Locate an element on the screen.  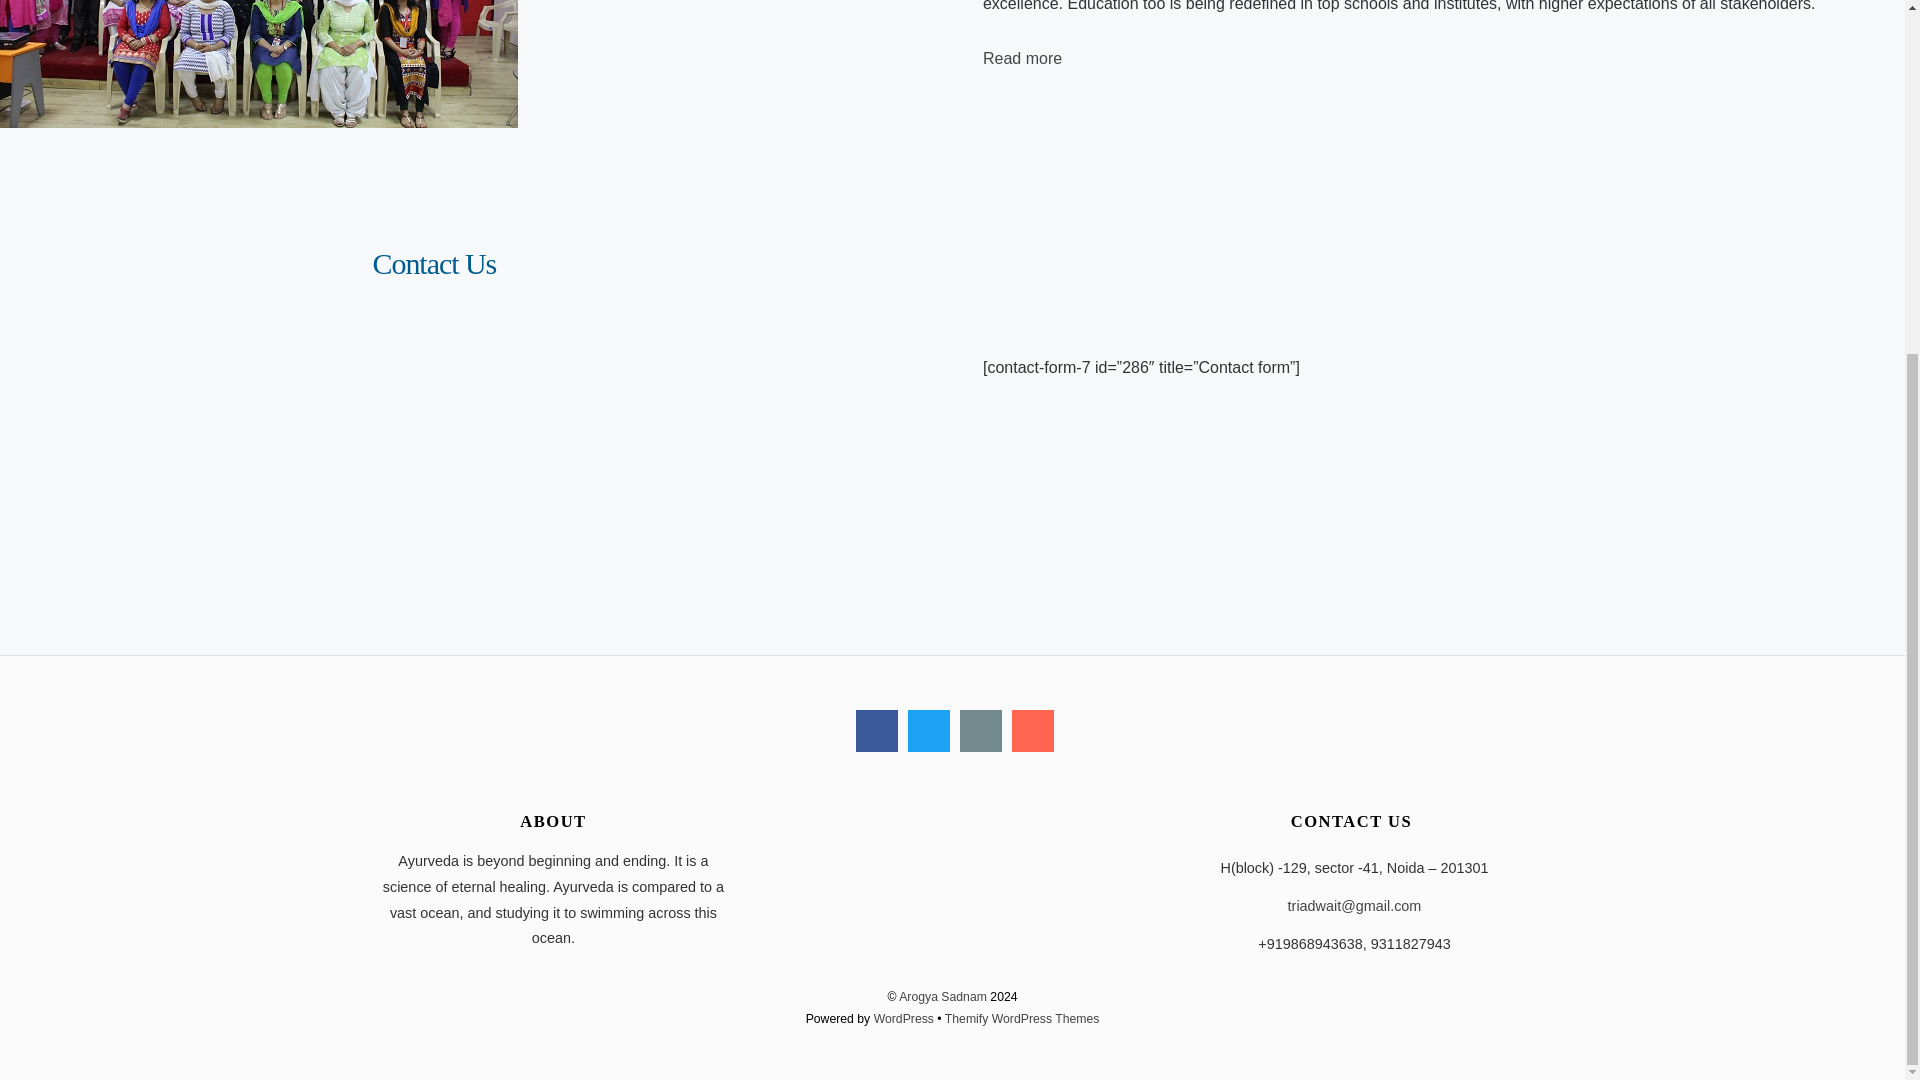
Arogya Sadnam is located at coordinates (942, 997).